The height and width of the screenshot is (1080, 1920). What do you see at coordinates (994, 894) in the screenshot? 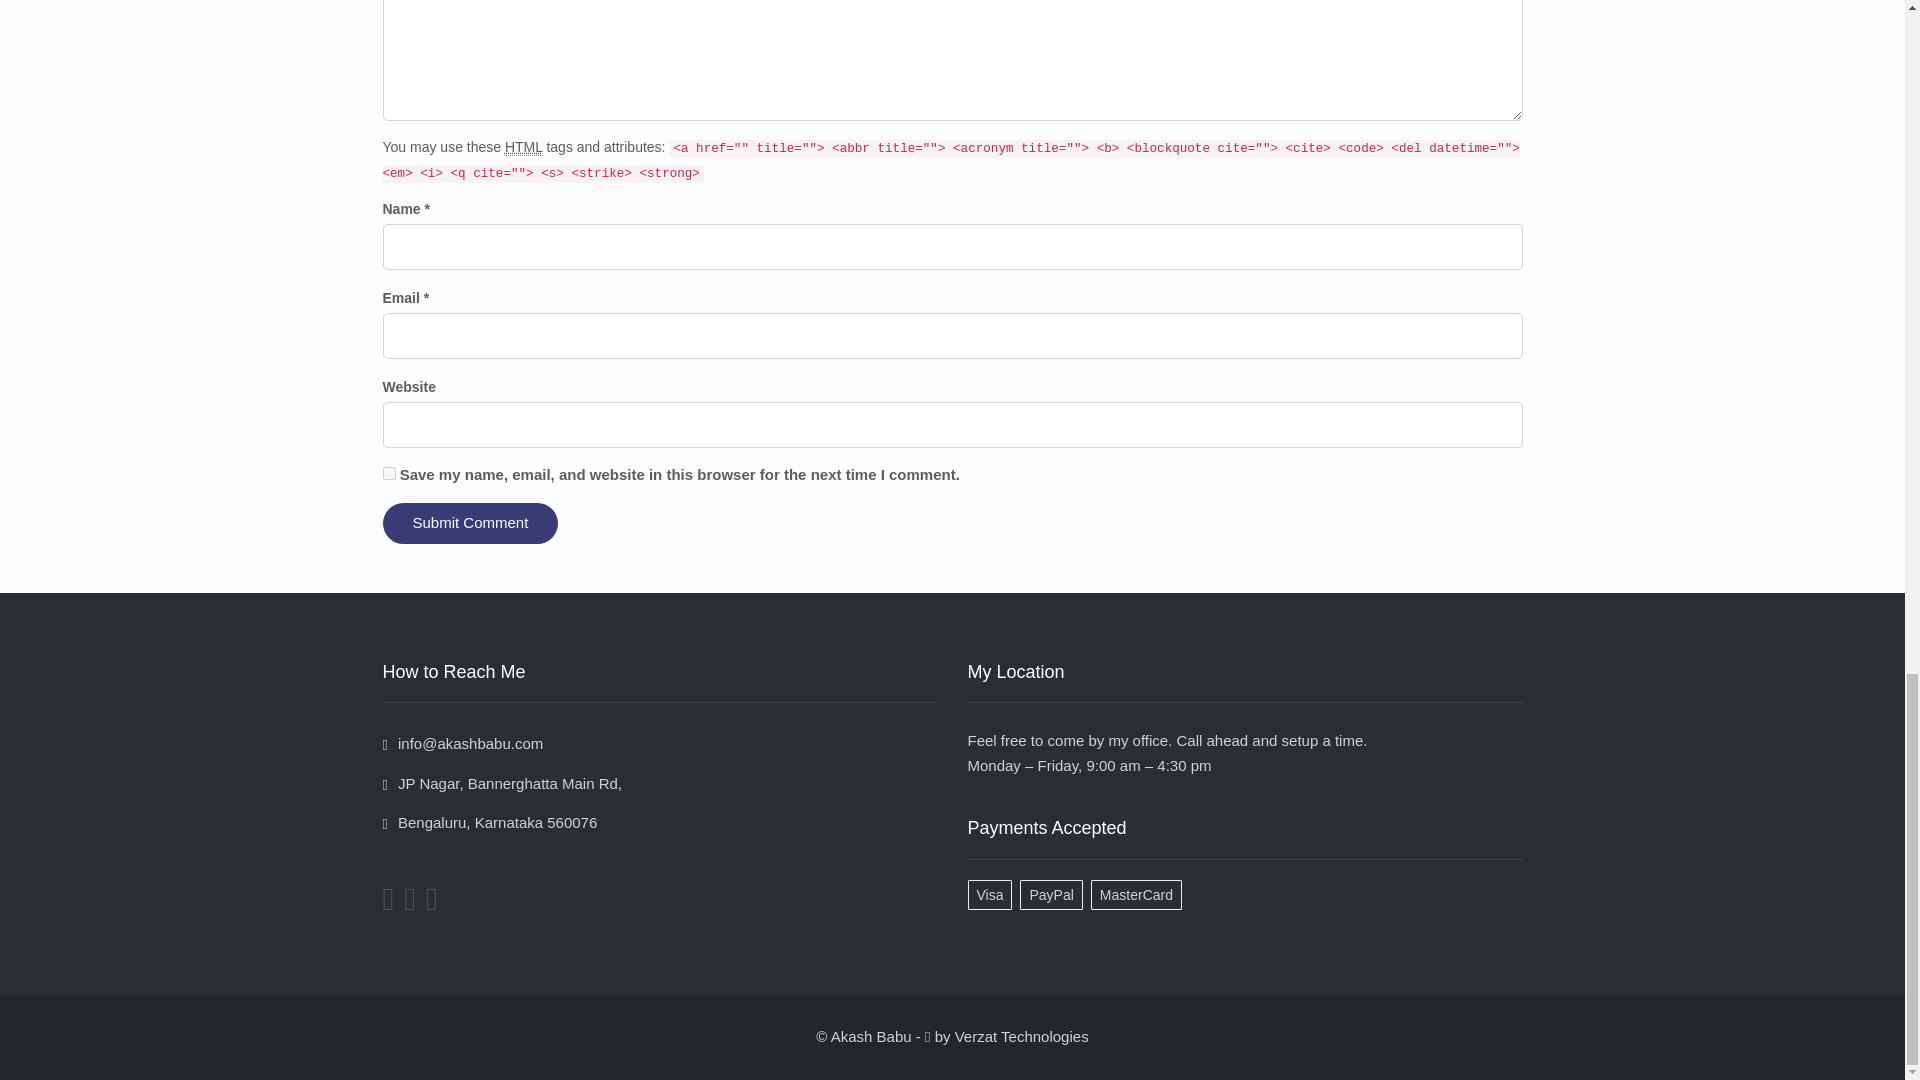
I see `Visa` at bounding box center [994, 894].